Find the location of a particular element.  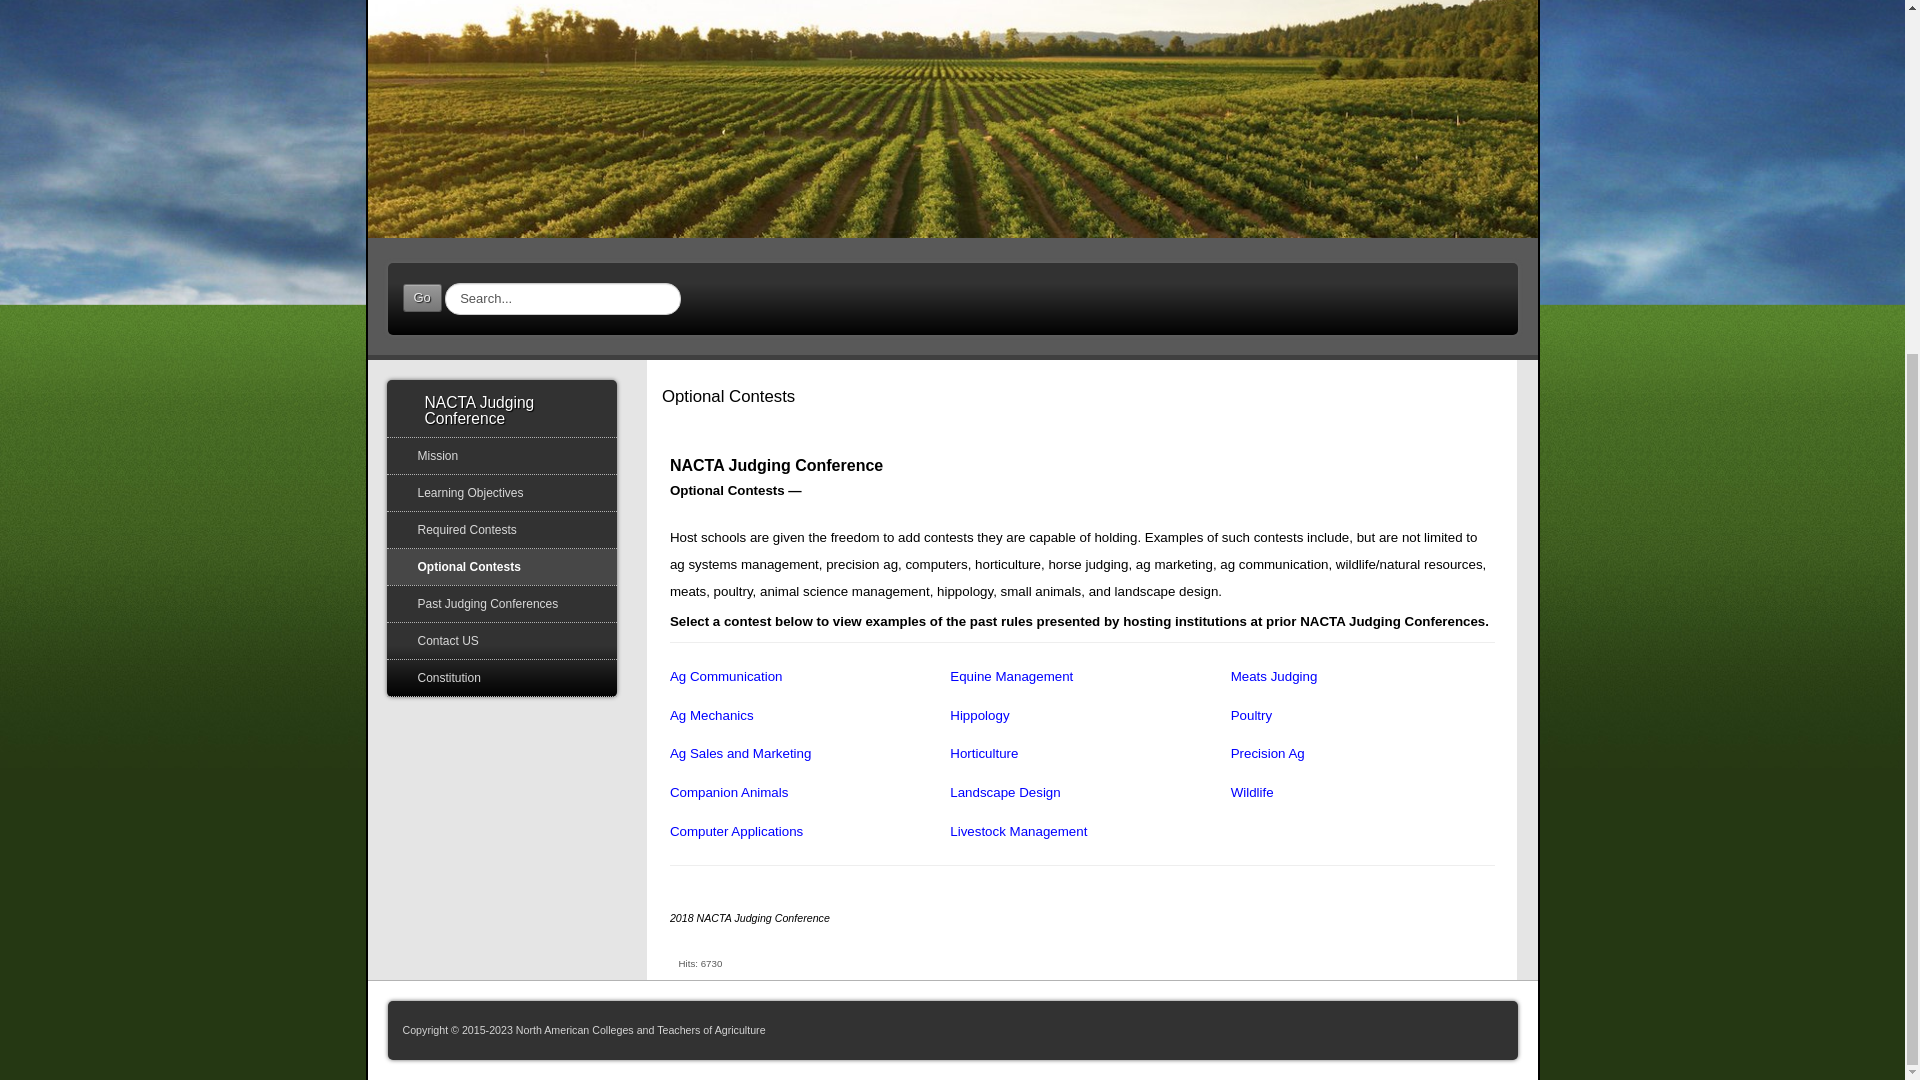

Poultry is located at coordinates (1250, 715).